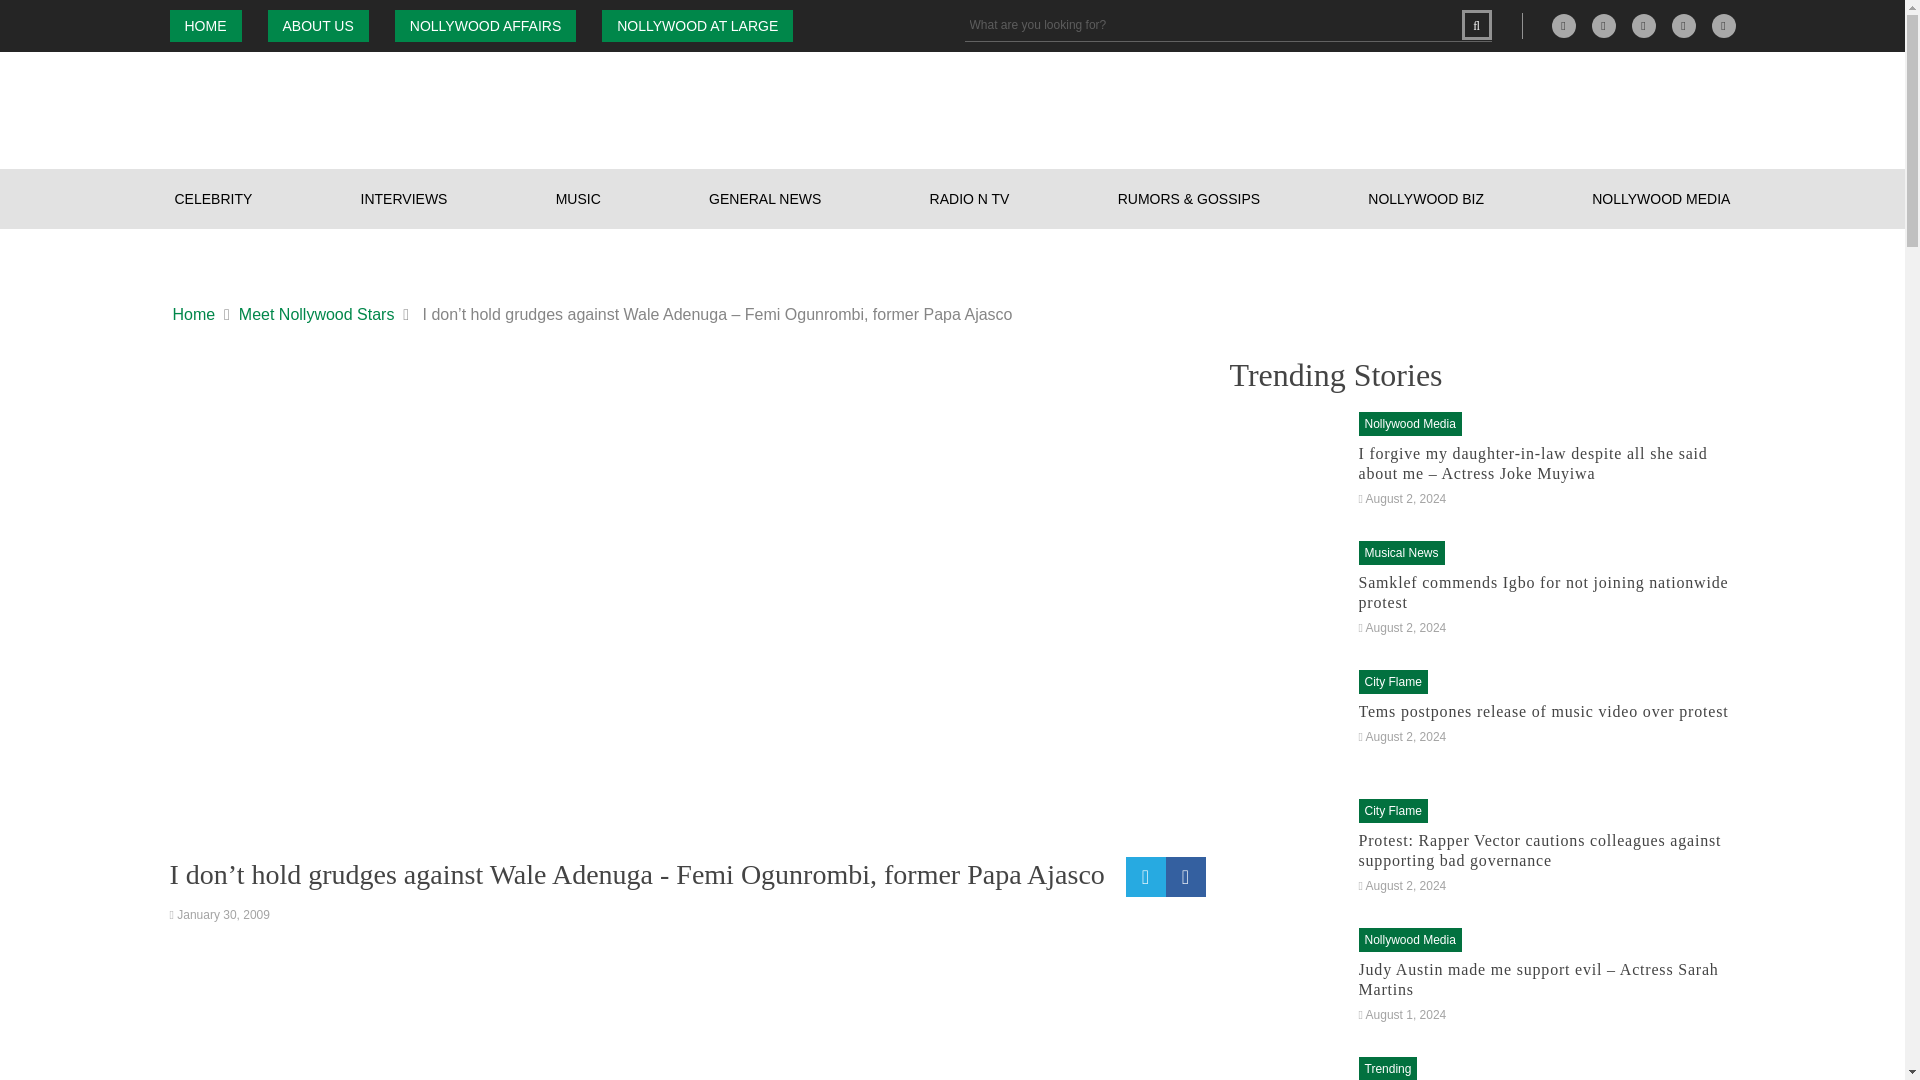  Describe the element at coordinates (697, 26) in the screenshot. I see `NOLLYWOOD AT LARGE` at that location.